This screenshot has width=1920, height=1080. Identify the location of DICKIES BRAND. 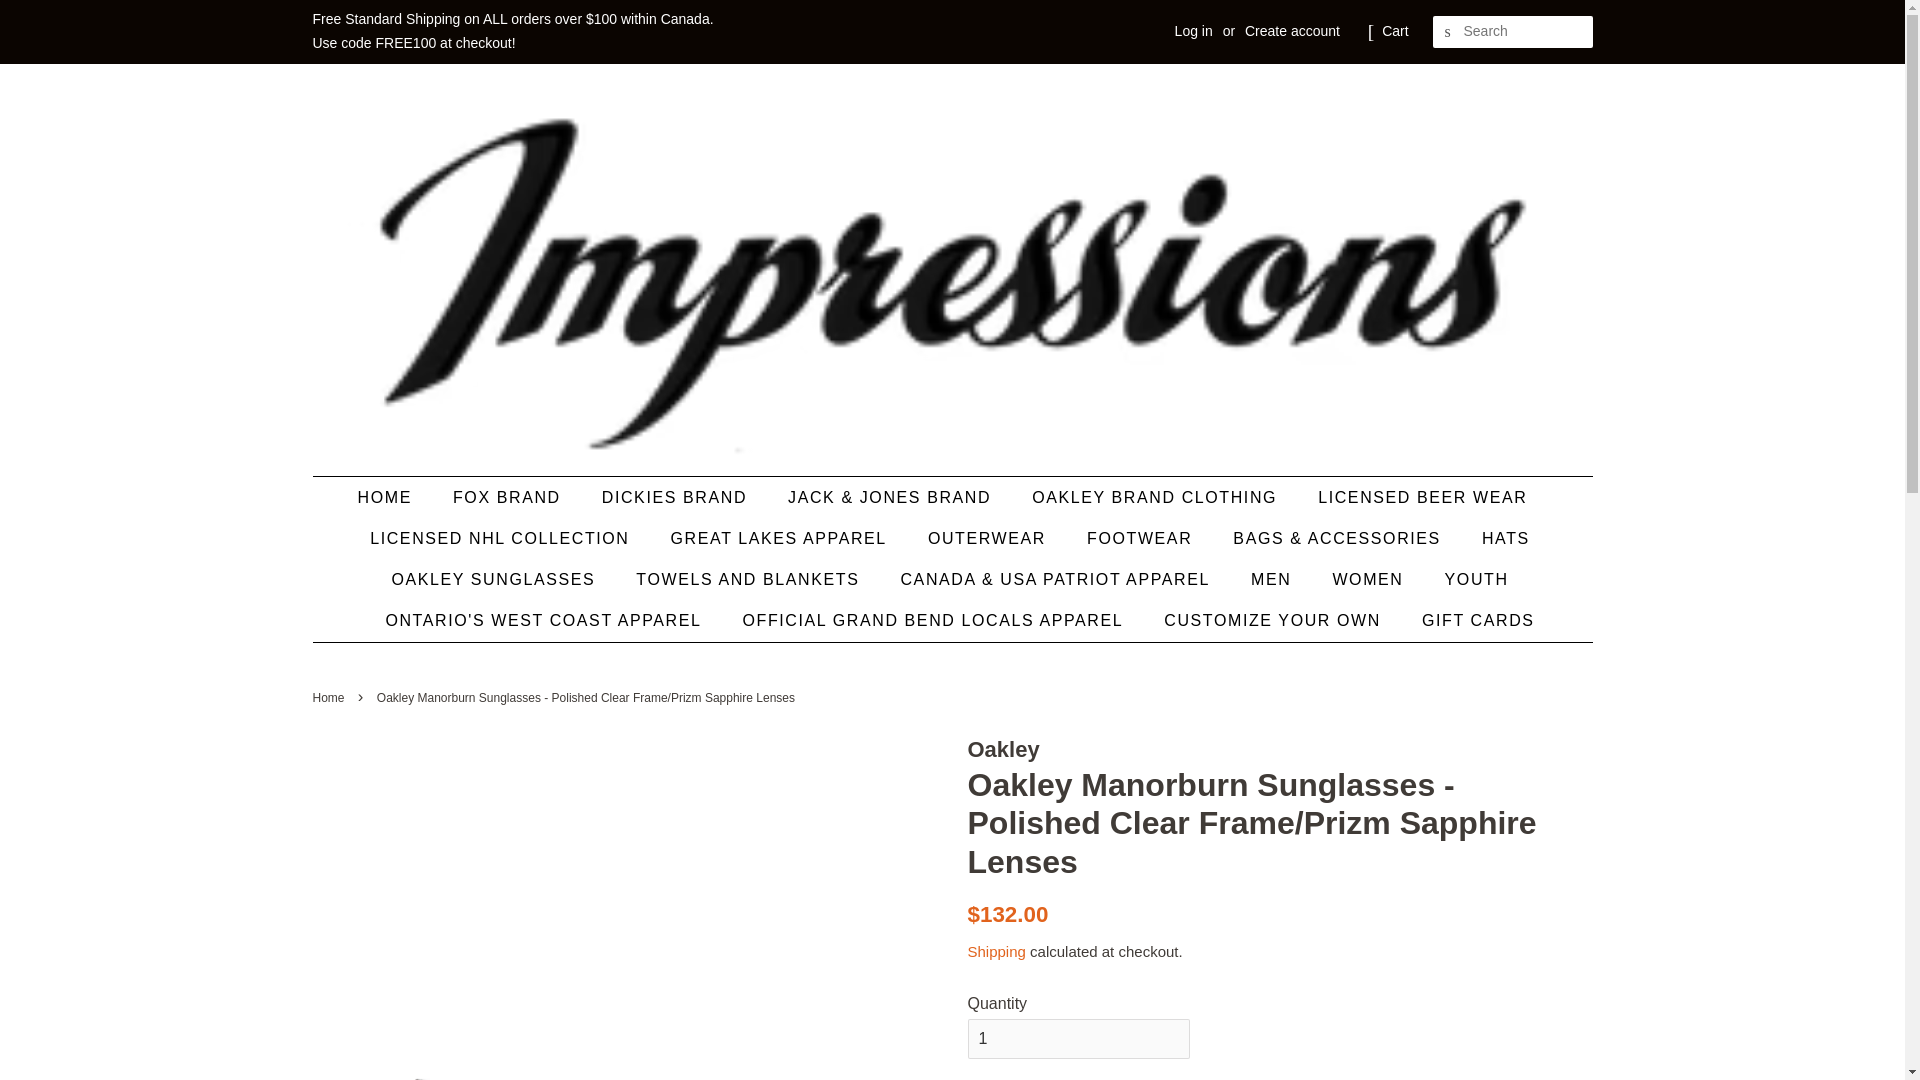
(676, 498).